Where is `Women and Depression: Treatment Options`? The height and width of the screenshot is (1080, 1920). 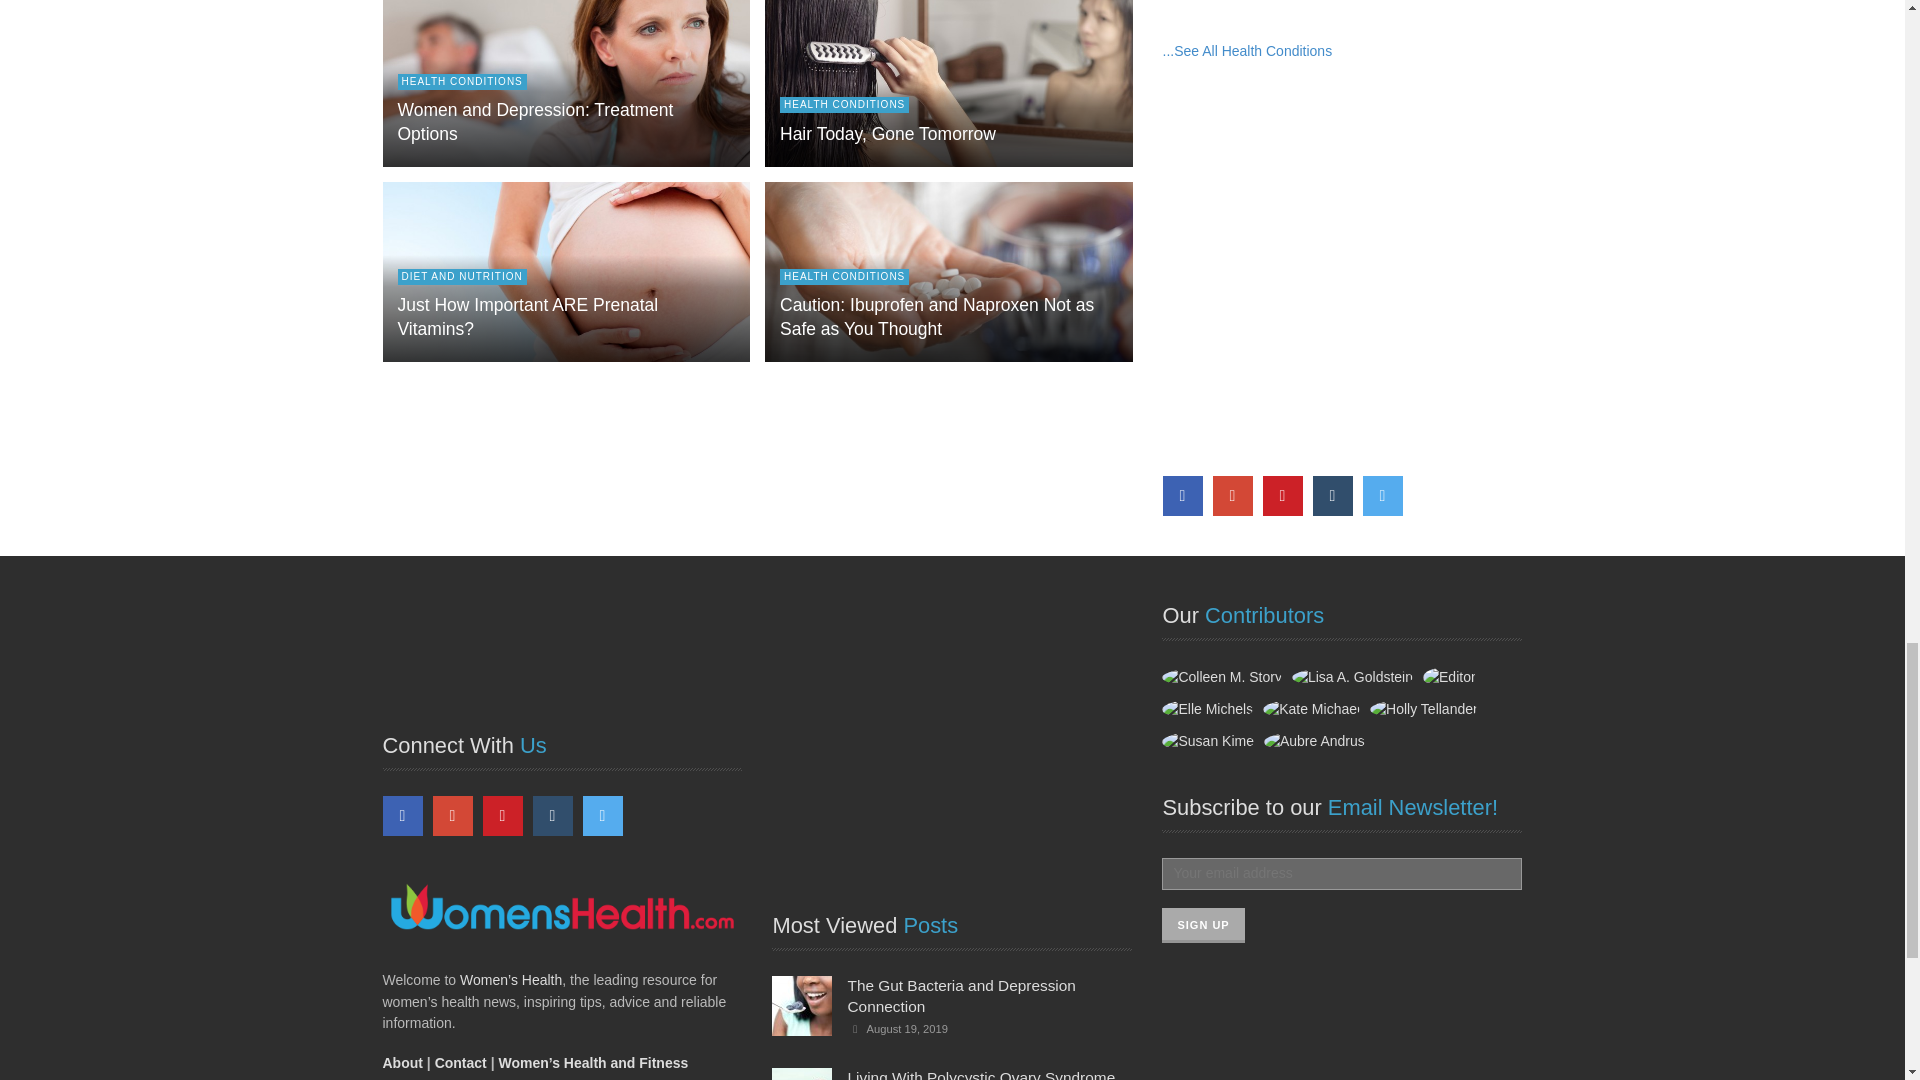 Women and Depression: Treatment Options is located at coordinates (535, 122).